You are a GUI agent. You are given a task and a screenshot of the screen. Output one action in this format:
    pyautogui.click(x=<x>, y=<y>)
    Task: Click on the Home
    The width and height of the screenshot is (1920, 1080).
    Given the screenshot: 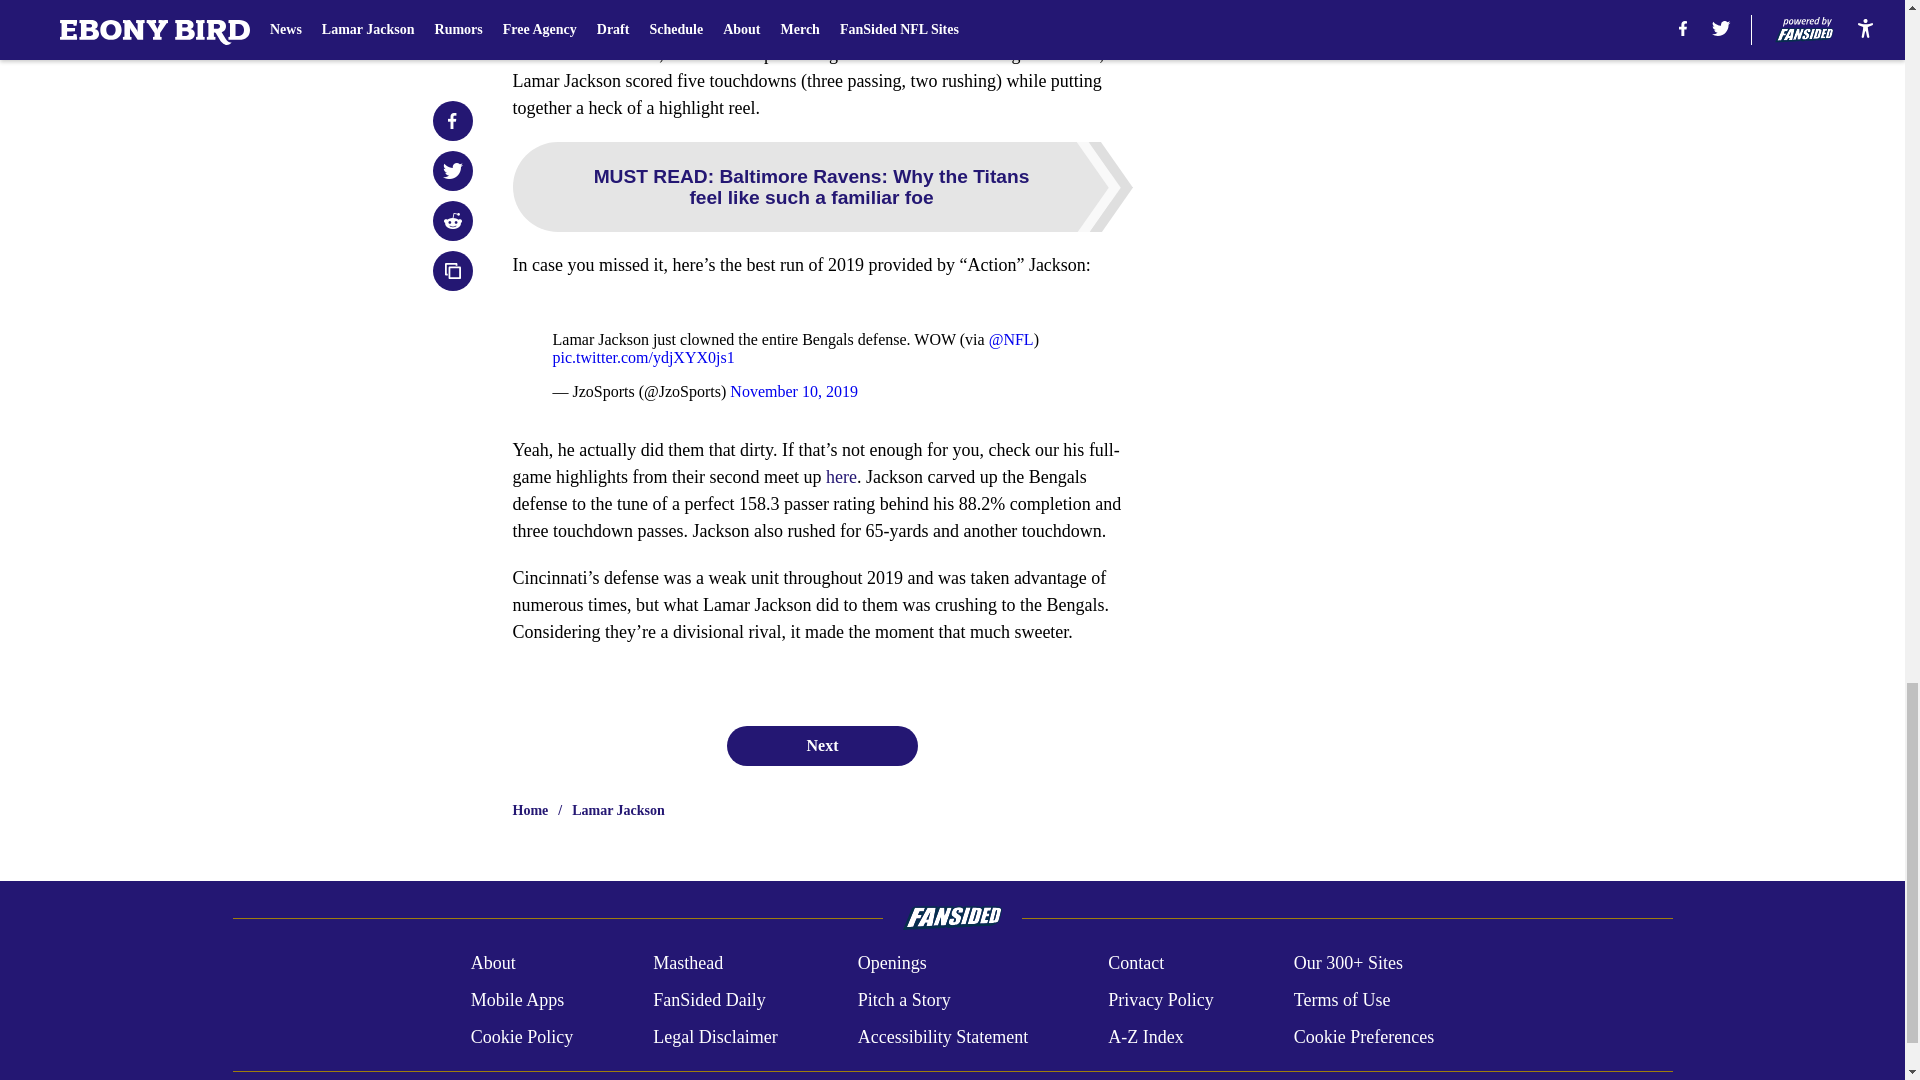 What is the action you would take?
    pyautogui.click(x=530, y=810)
    